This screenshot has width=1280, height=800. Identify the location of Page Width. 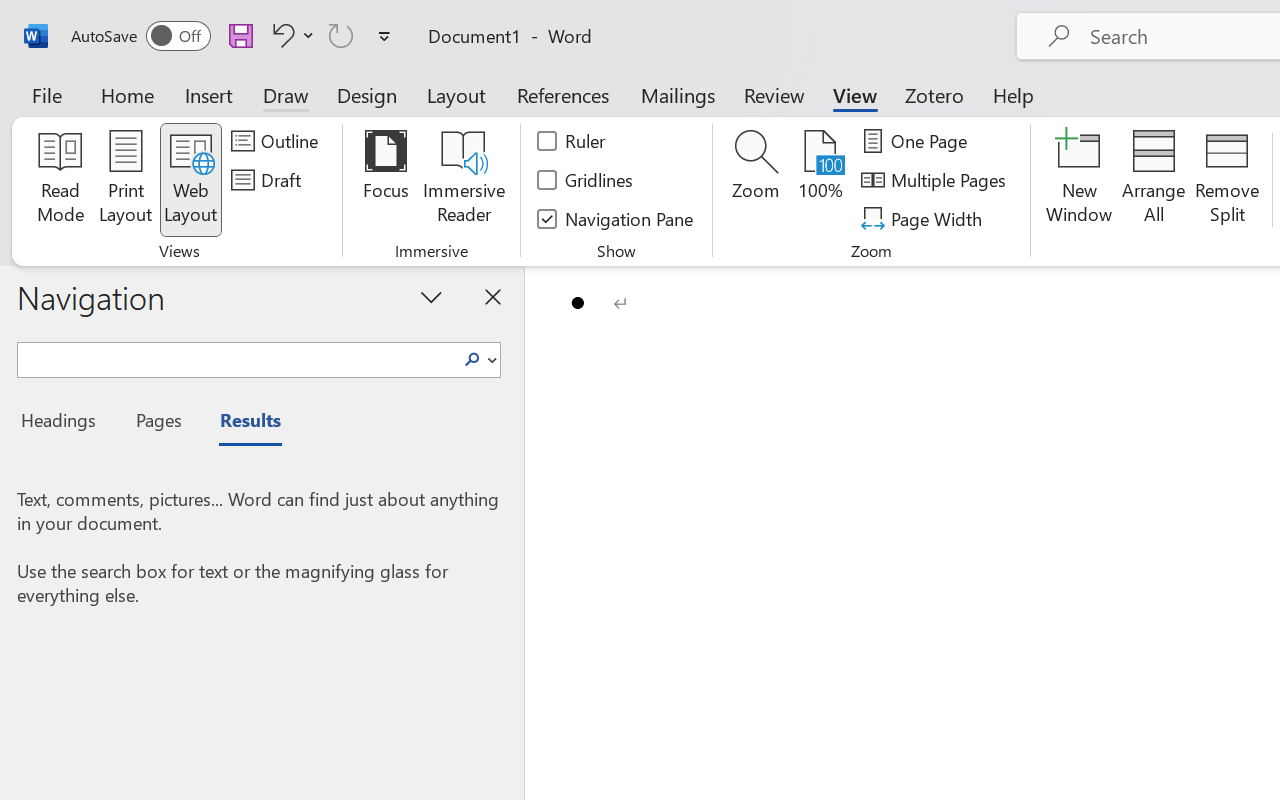
(924, 218).